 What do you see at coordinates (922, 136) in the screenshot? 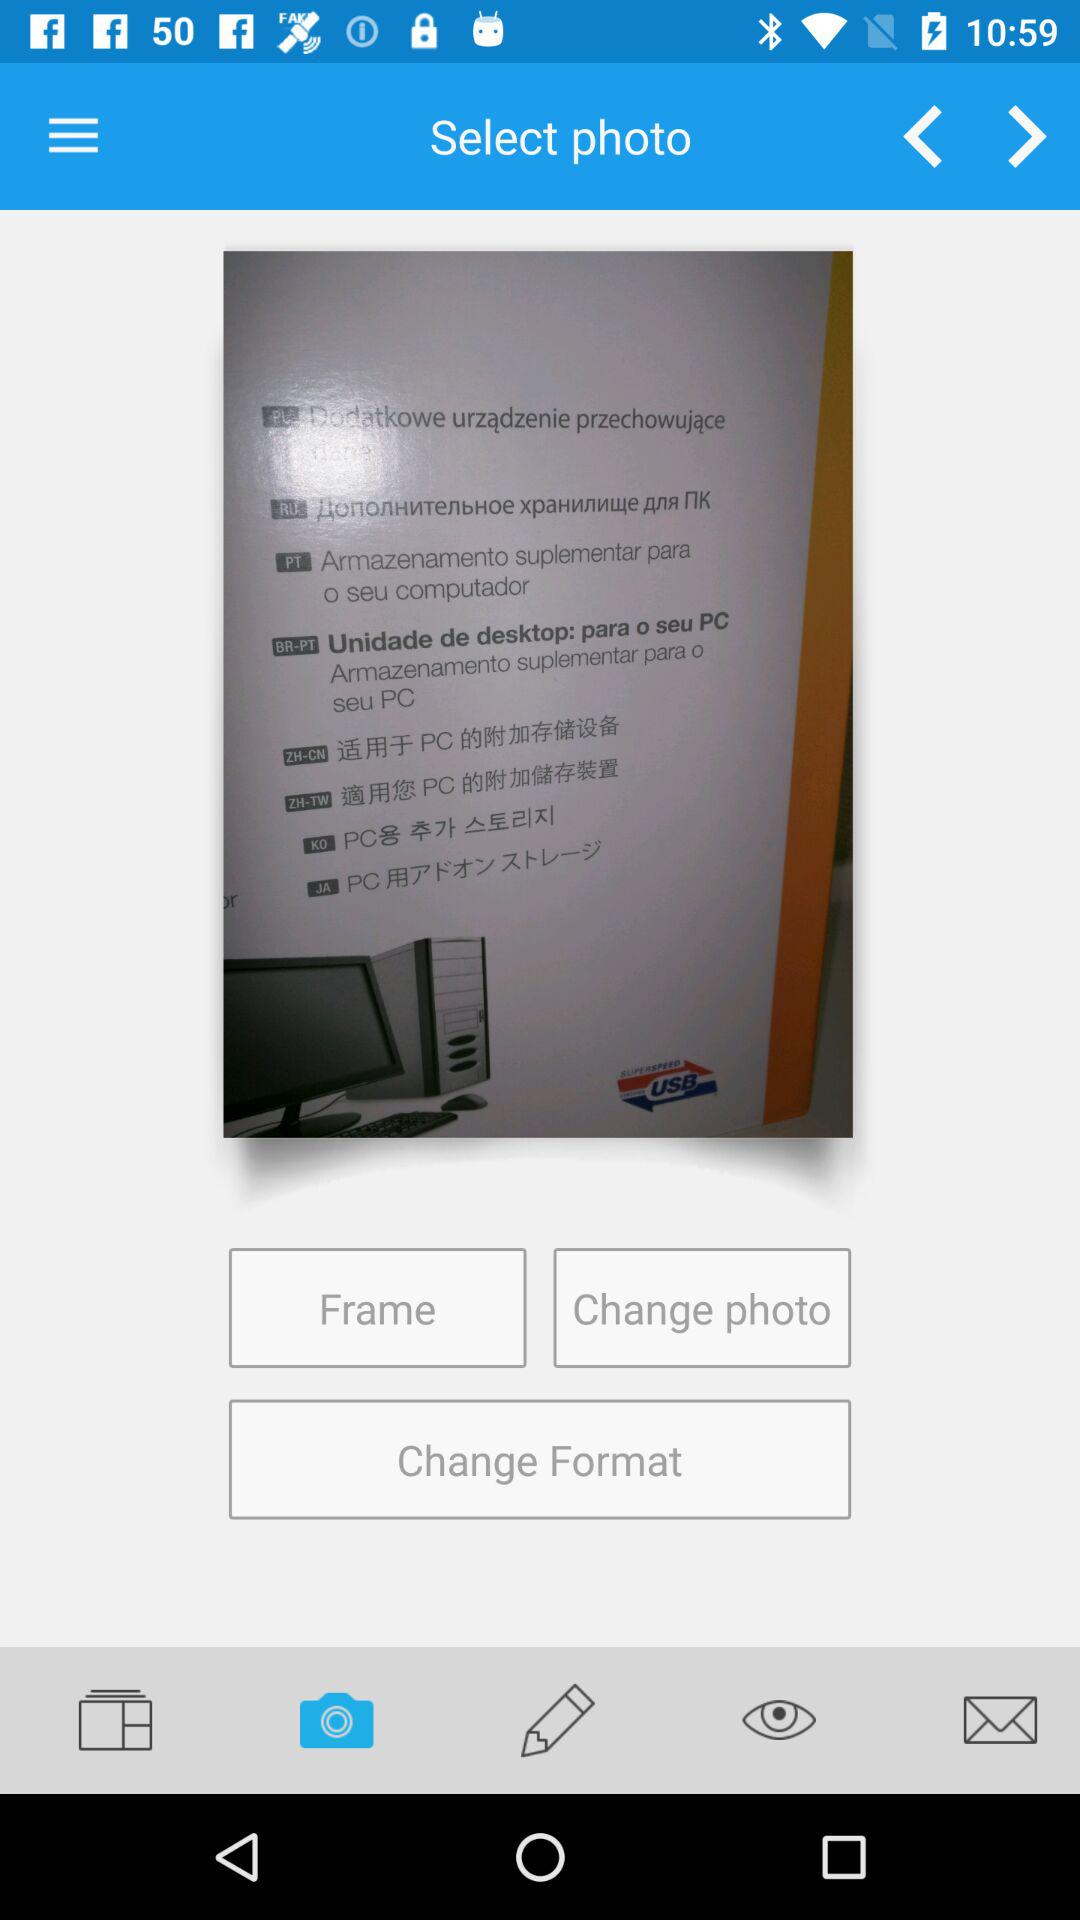
I see `go back` at bounding box center [922, 136].